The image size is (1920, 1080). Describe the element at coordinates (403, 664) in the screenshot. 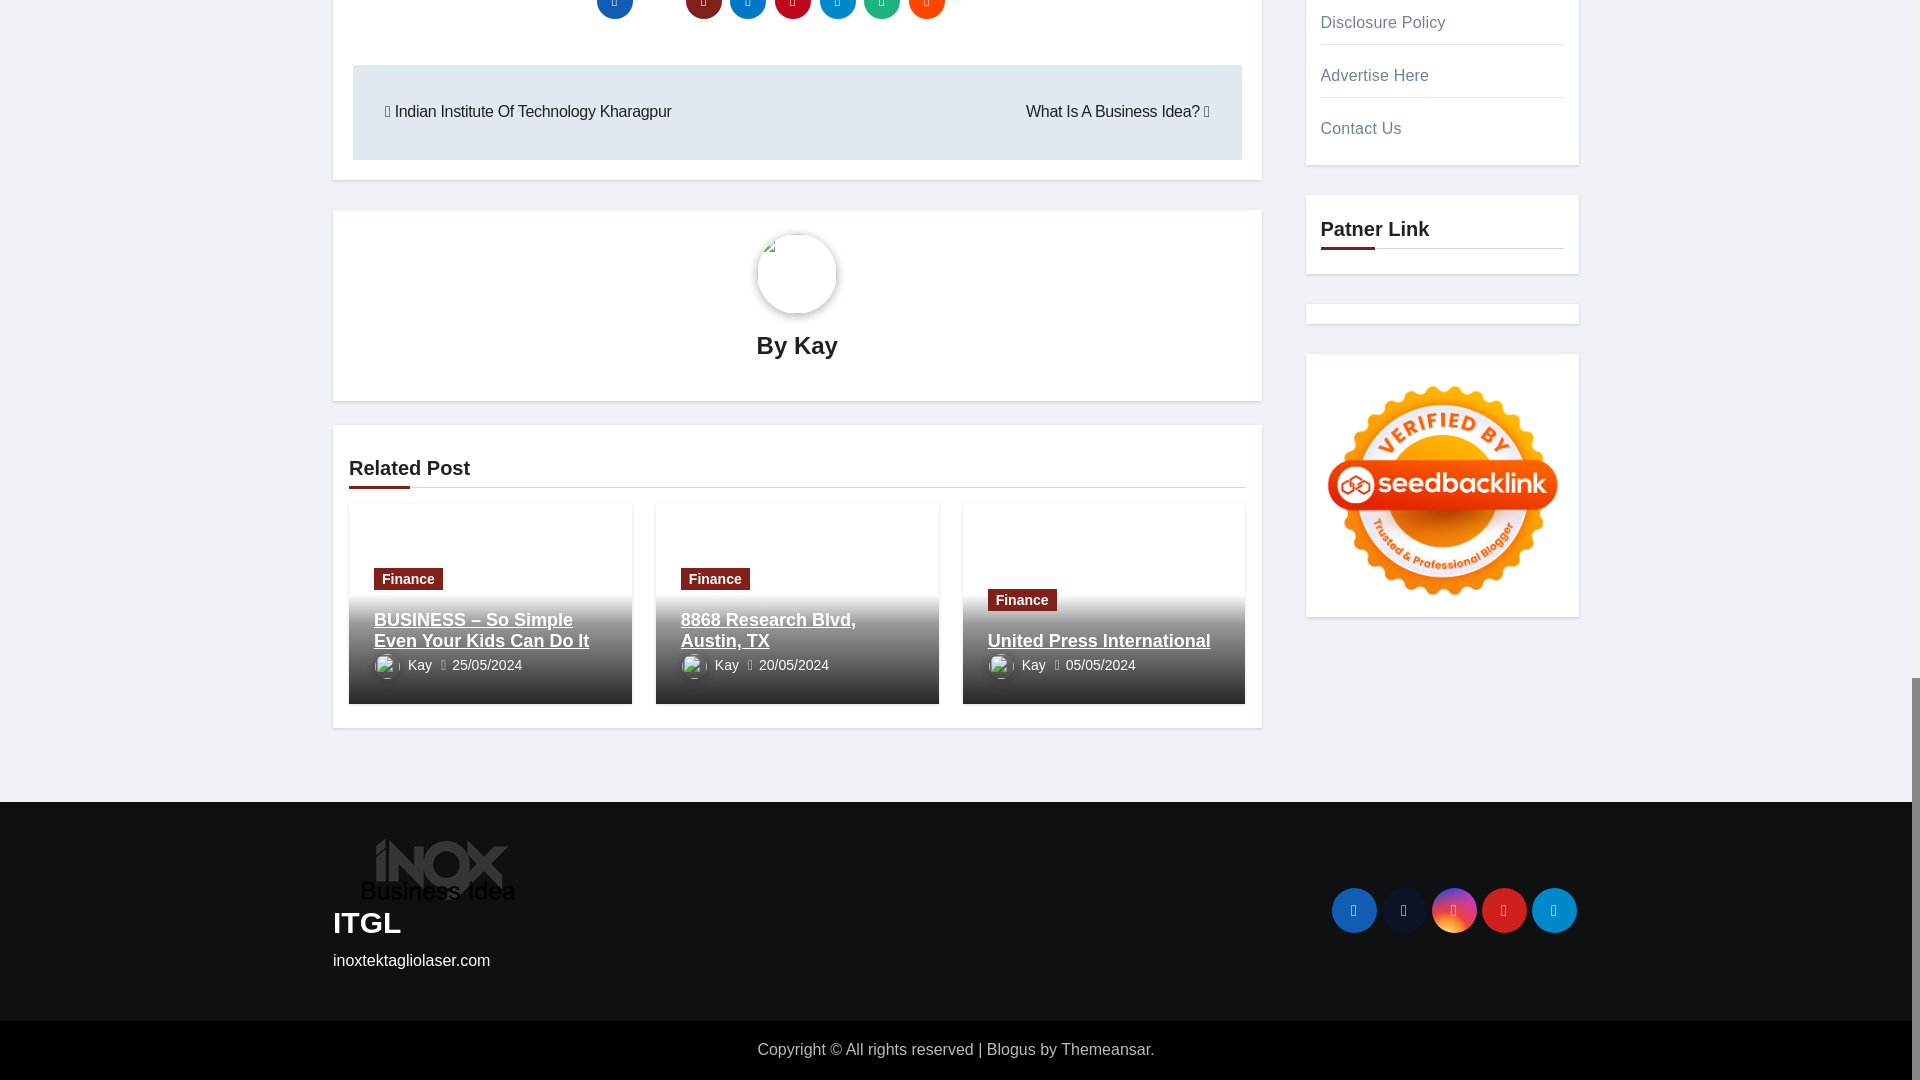

I see `Kay` at that location.